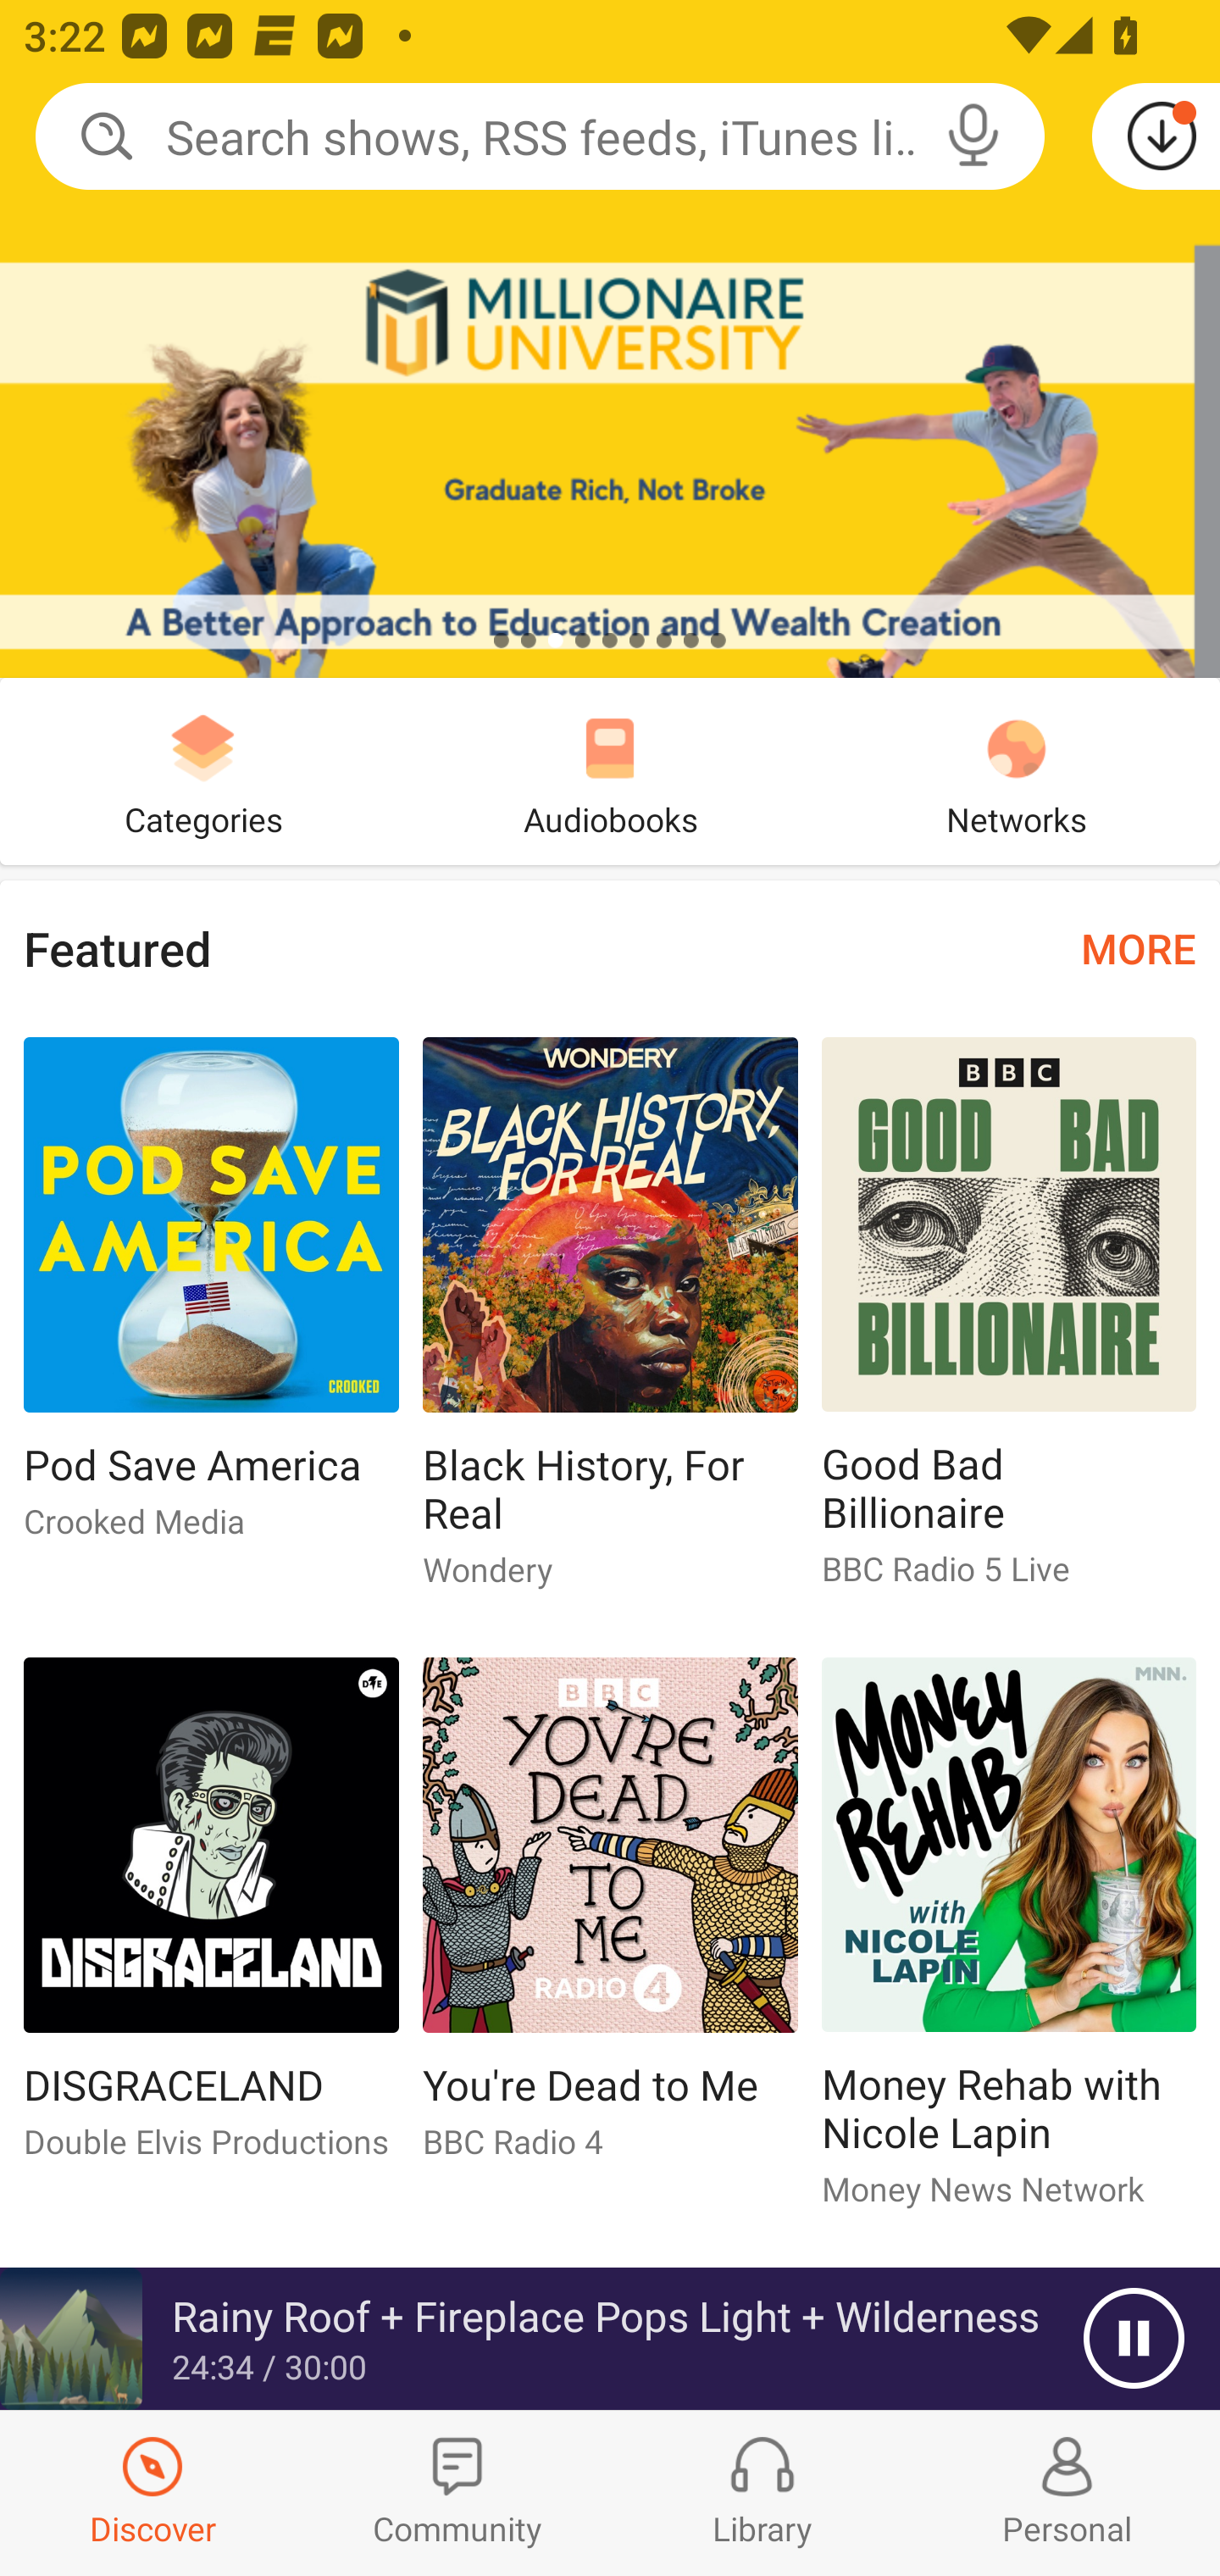  Describe the element at coordinates (610, 1921) in the screenshot. I see `You're Dead to Me You're Dead to Me BBC Radio 4` at that location.